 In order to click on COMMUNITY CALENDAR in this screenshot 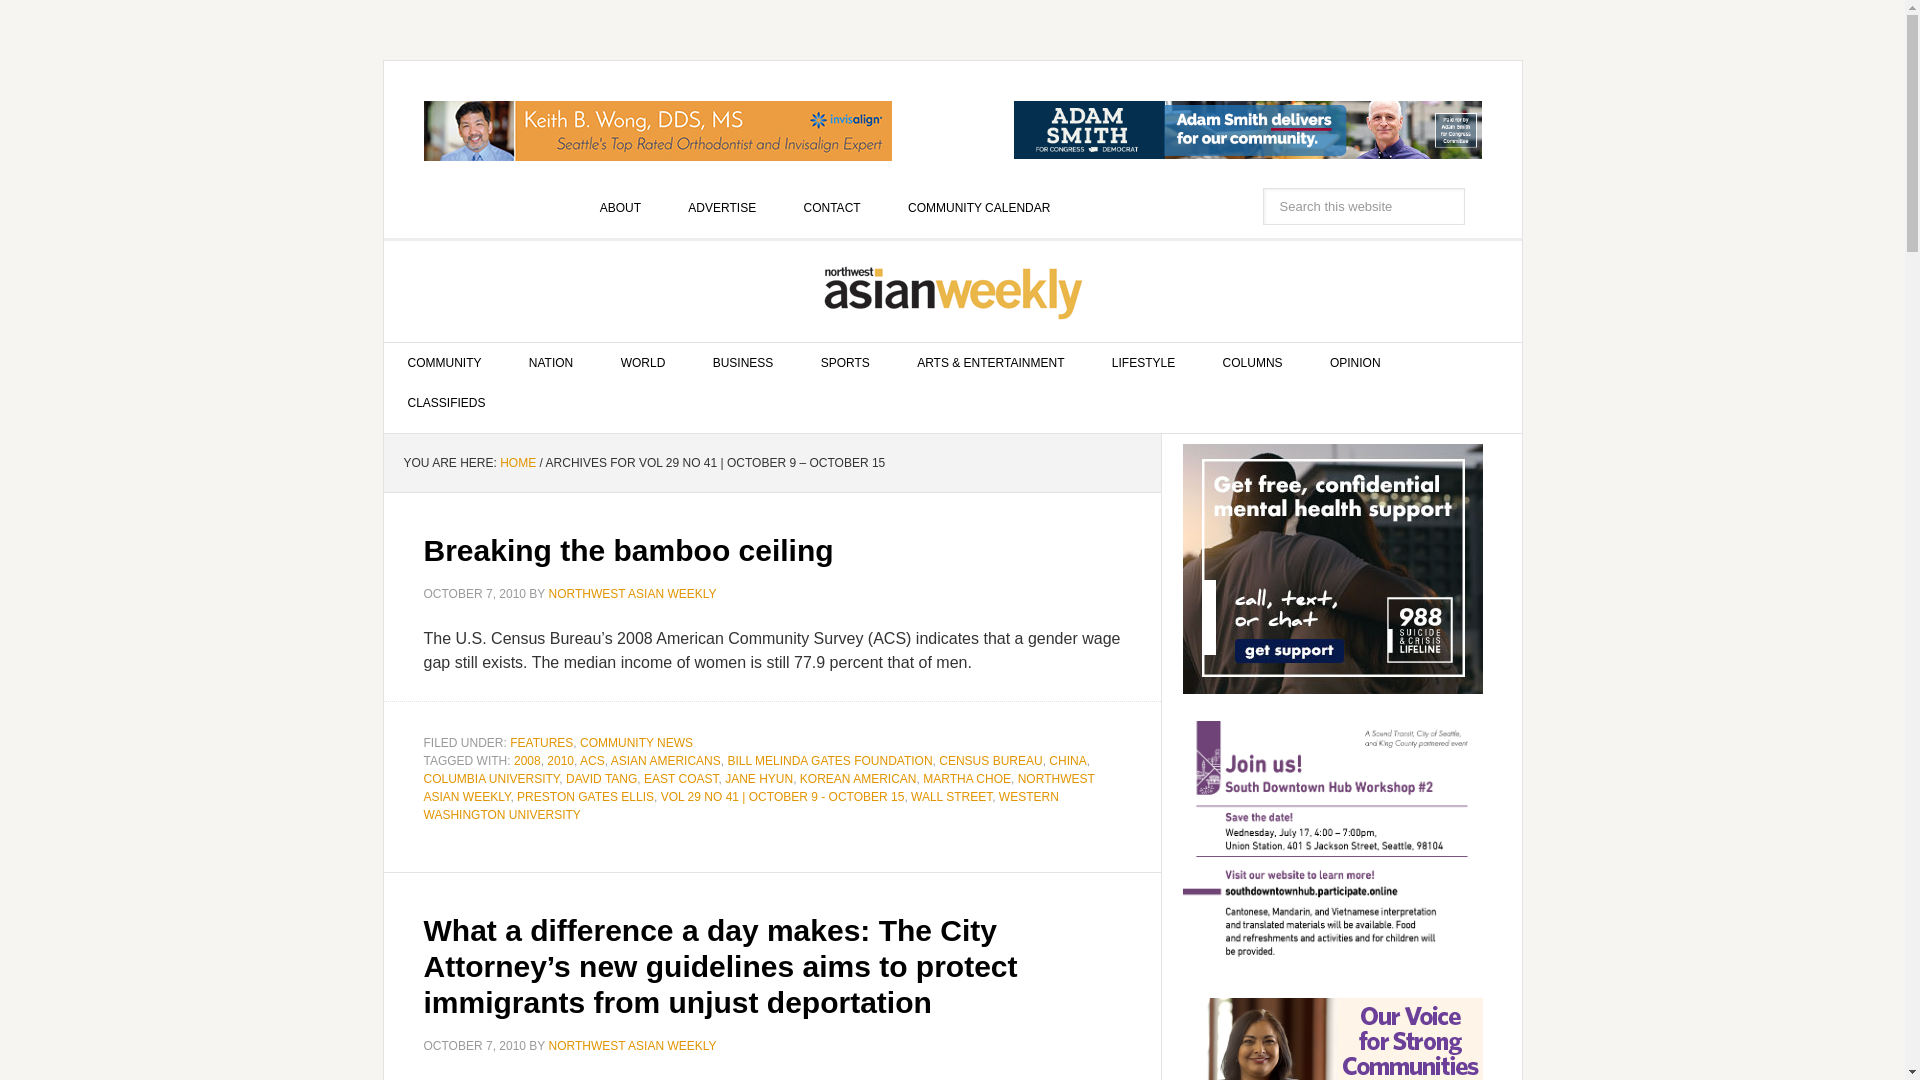, I will do `click(978, 207)`.